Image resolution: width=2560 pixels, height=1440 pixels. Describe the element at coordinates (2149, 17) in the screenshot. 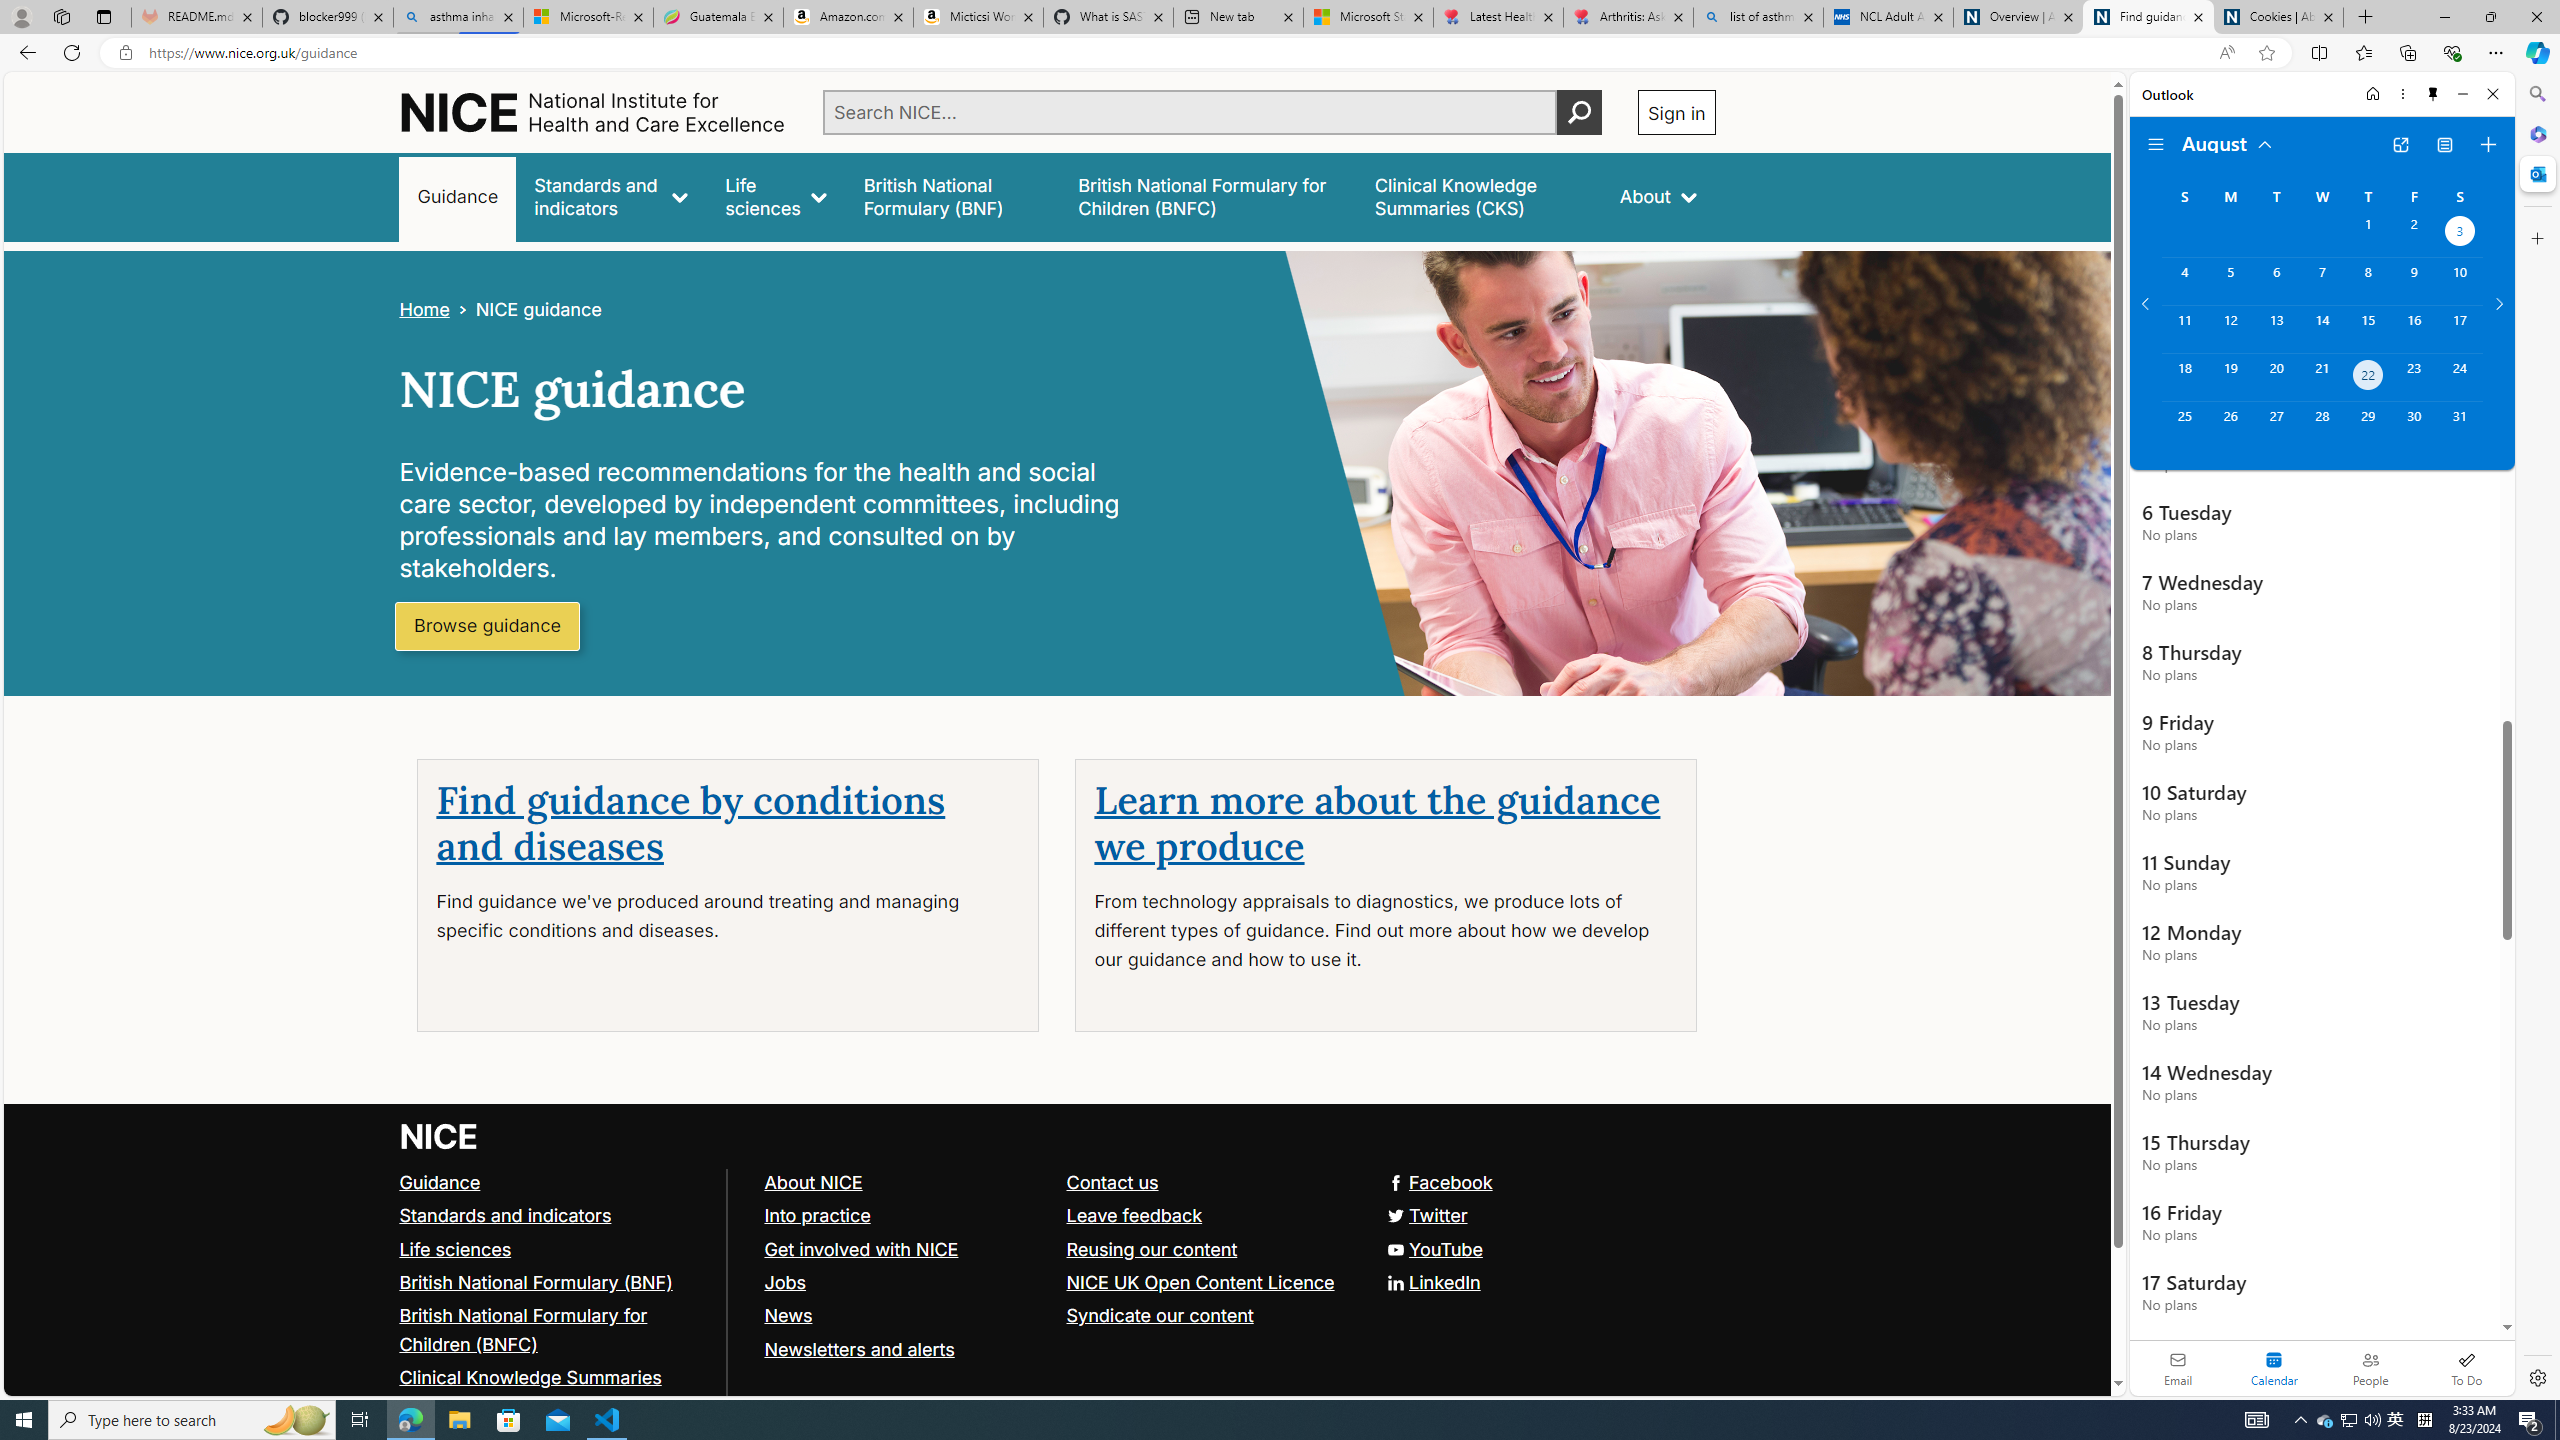

I see `Find guidance | NICE` at that location.